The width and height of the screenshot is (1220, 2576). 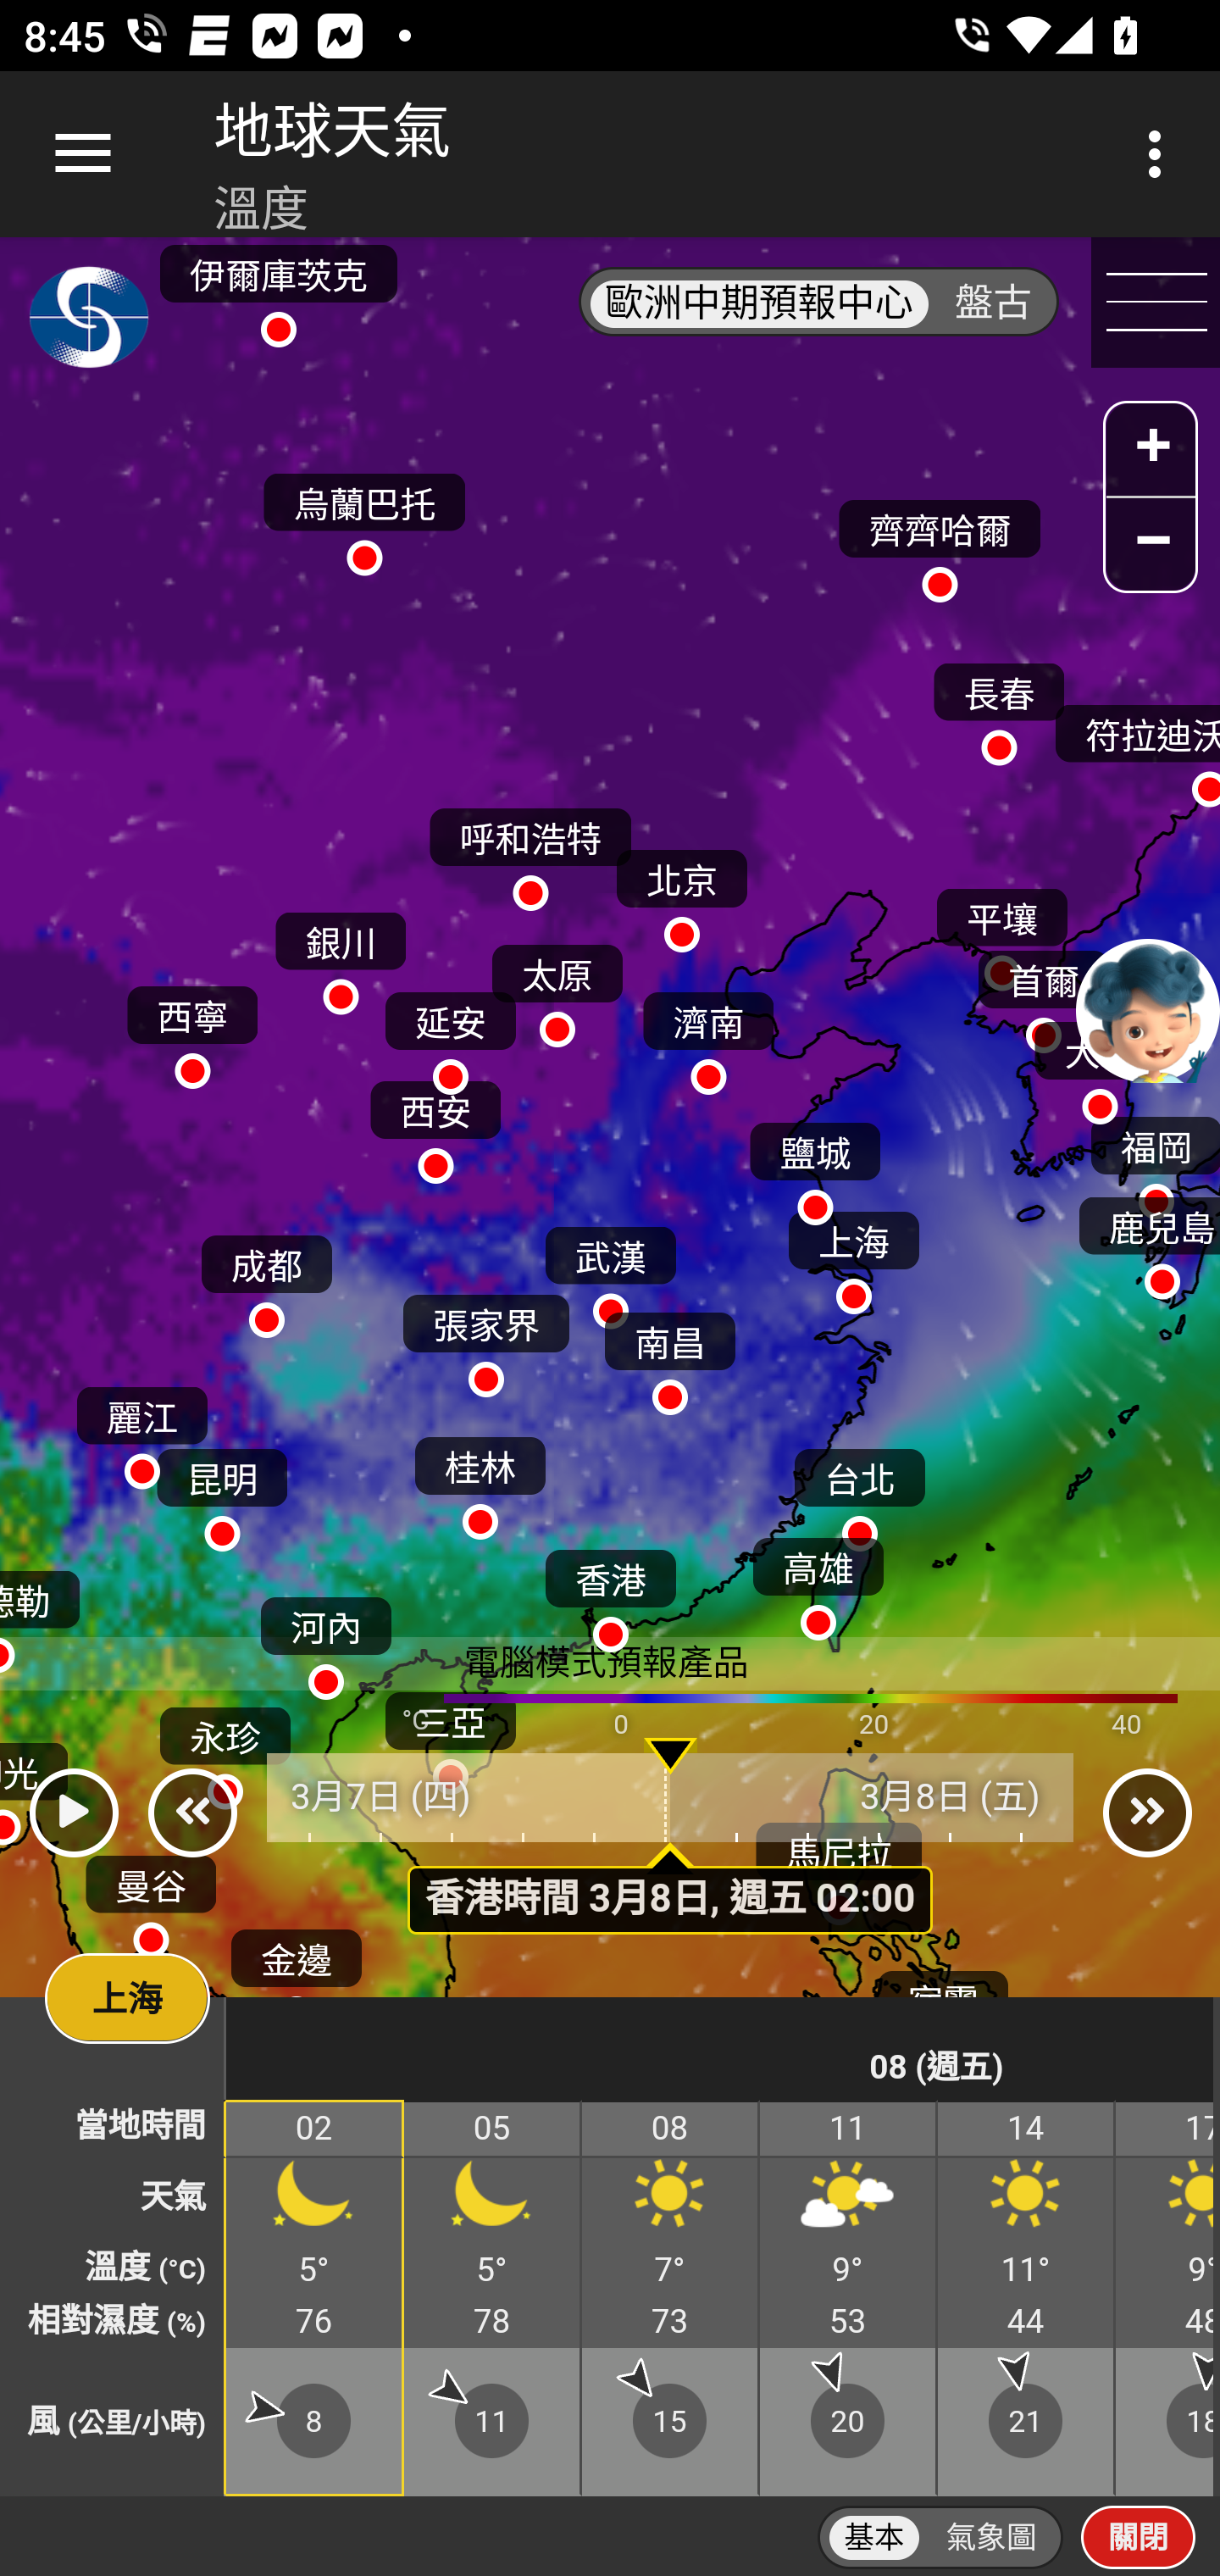 What do you see at coordinates (1161, 154) in the screenshot?
I see `更多選項` at bounding box center [1161, 154].